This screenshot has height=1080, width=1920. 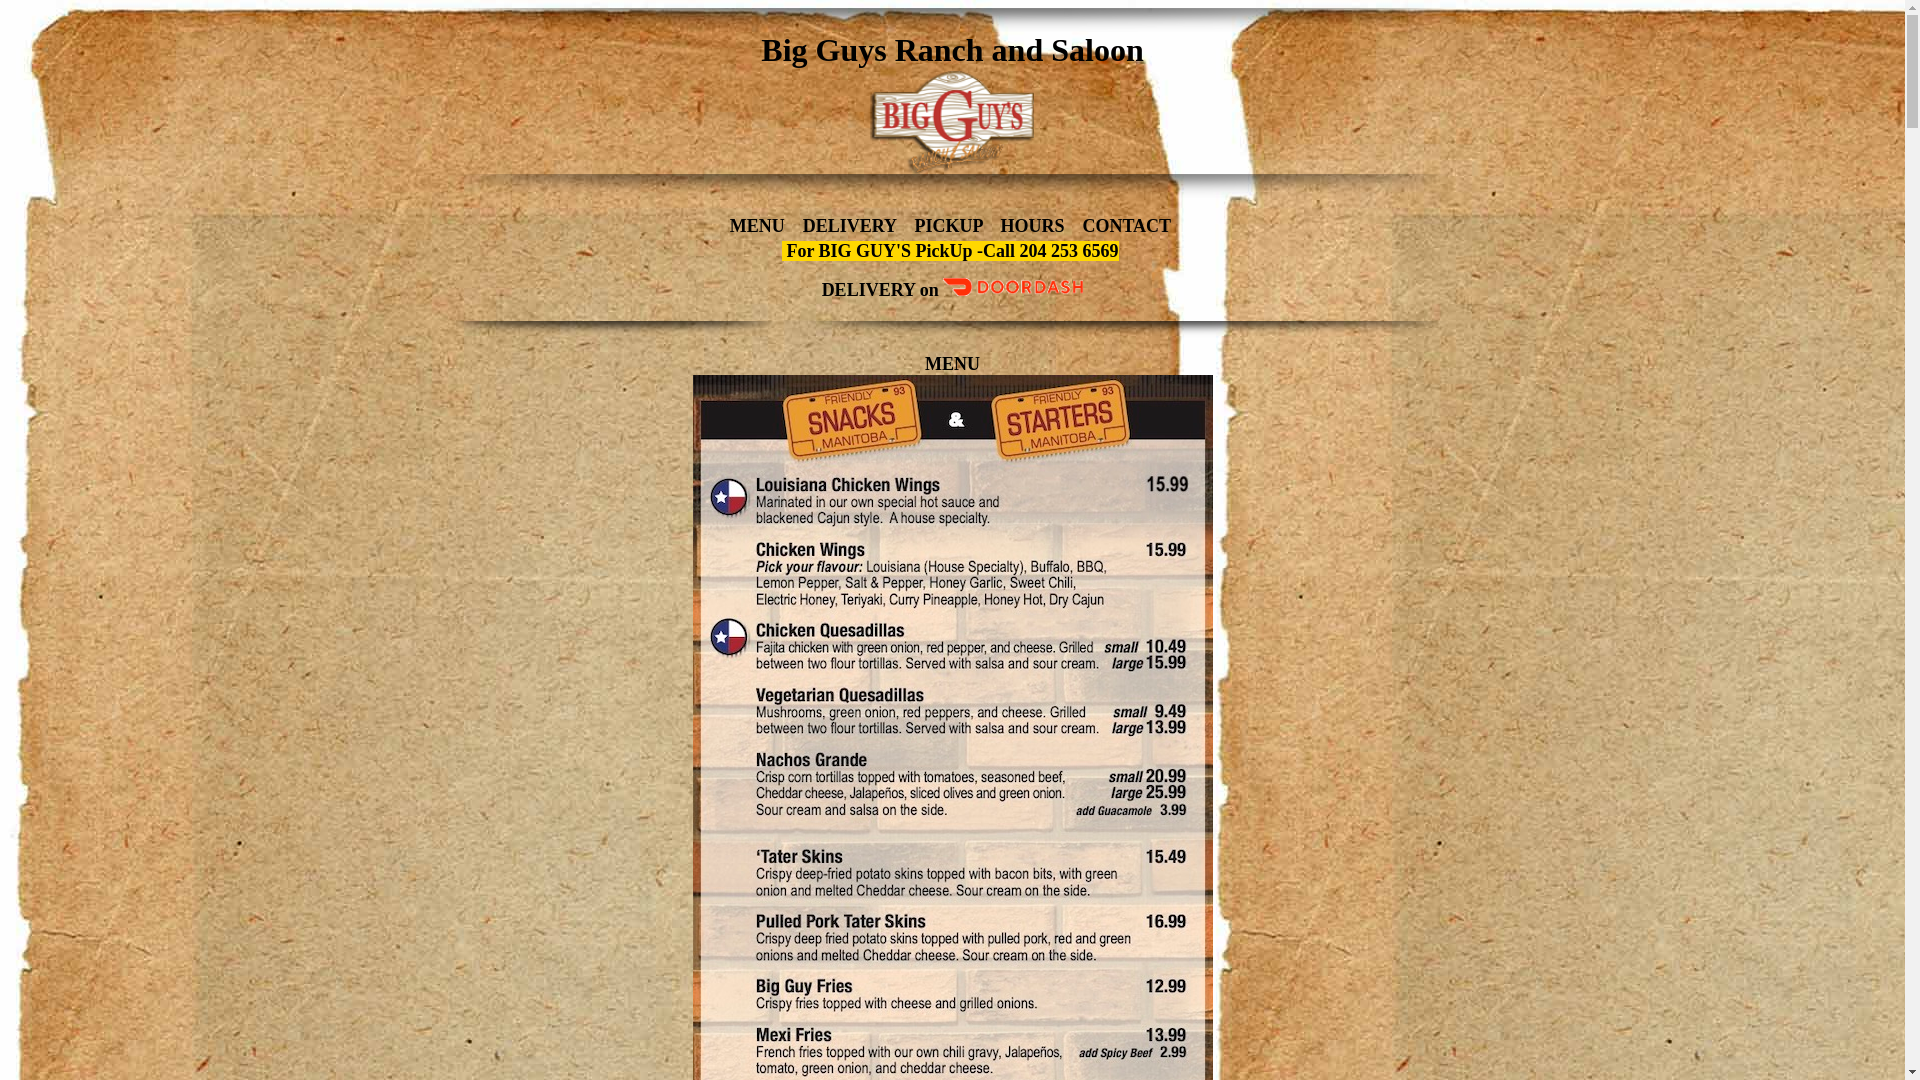 I want to click on  For BIG GUY'S PickUp -Call 204 253 6569 , so click(x=952, y=252).